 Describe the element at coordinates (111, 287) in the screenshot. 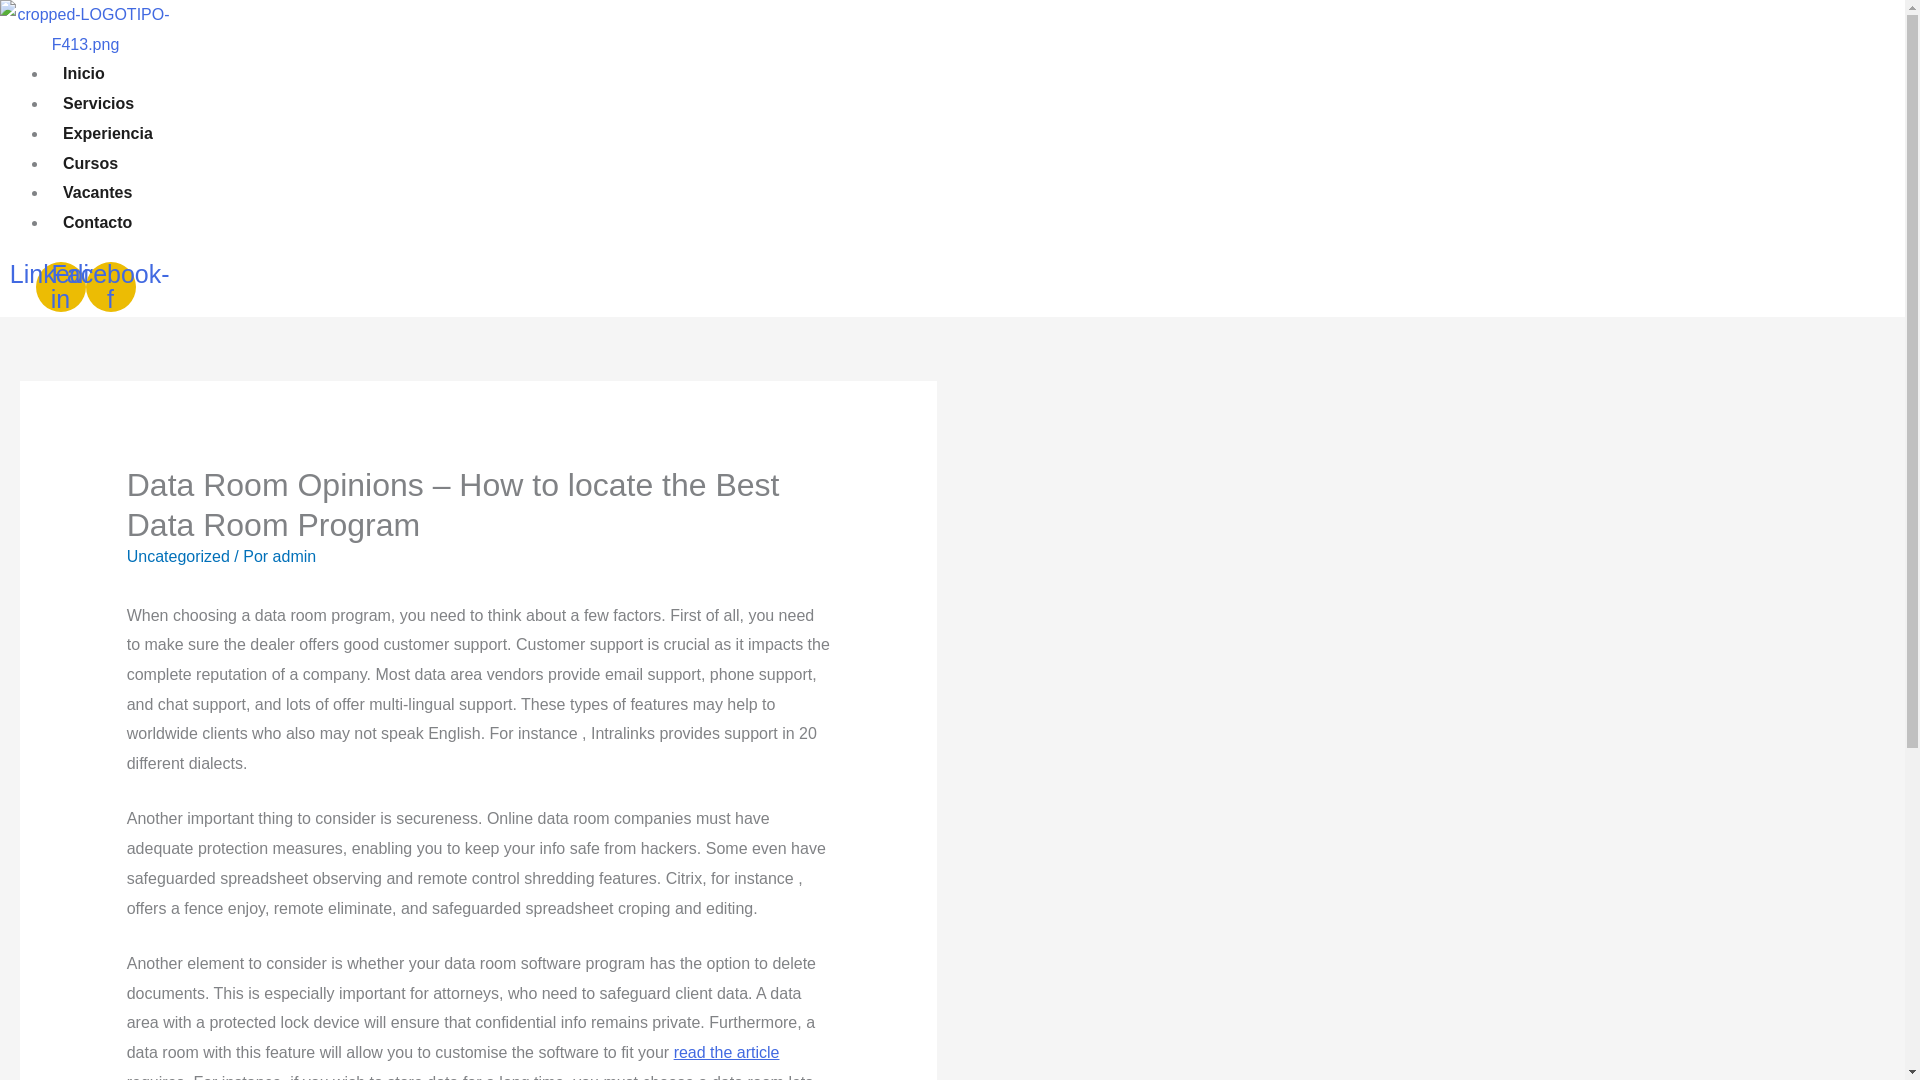

I see `Facebook-f` at that location.